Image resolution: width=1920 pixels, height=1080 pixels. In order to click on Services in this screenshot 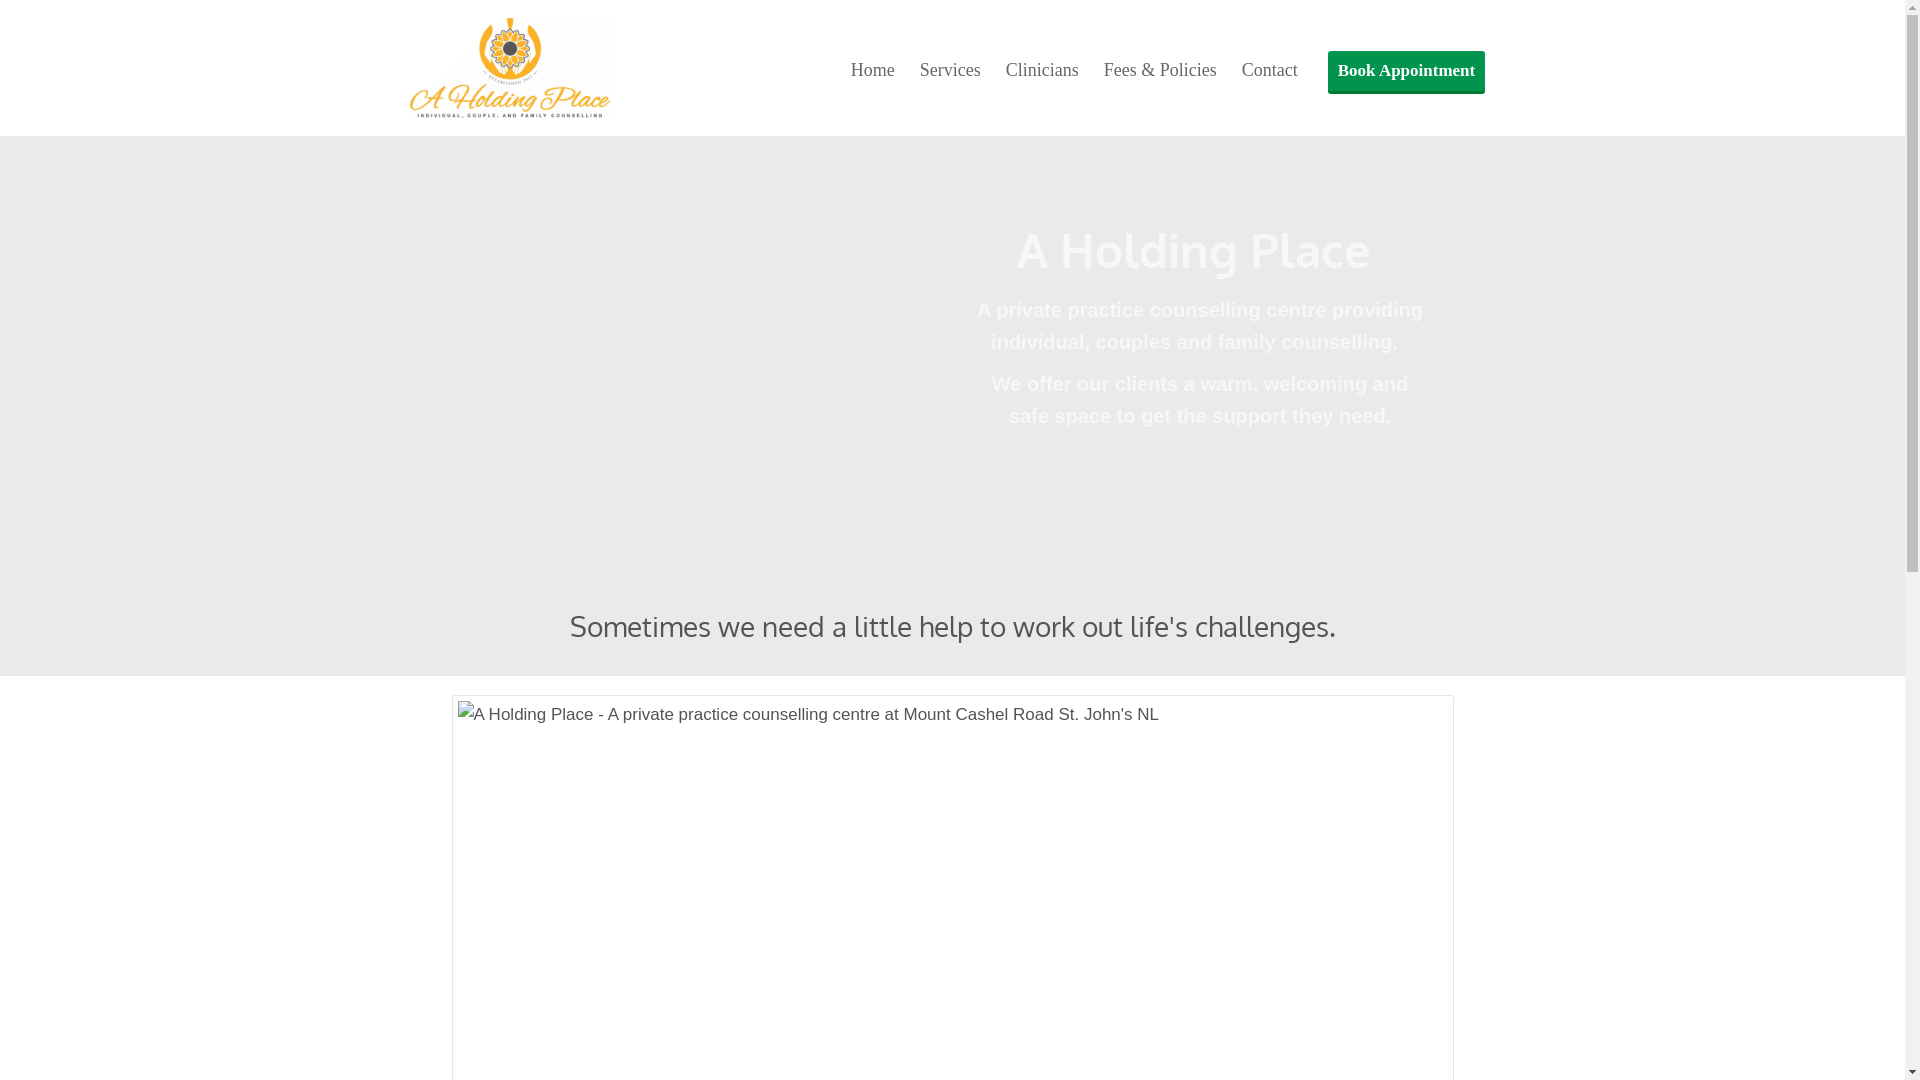, I will do `click(950, 70)`.